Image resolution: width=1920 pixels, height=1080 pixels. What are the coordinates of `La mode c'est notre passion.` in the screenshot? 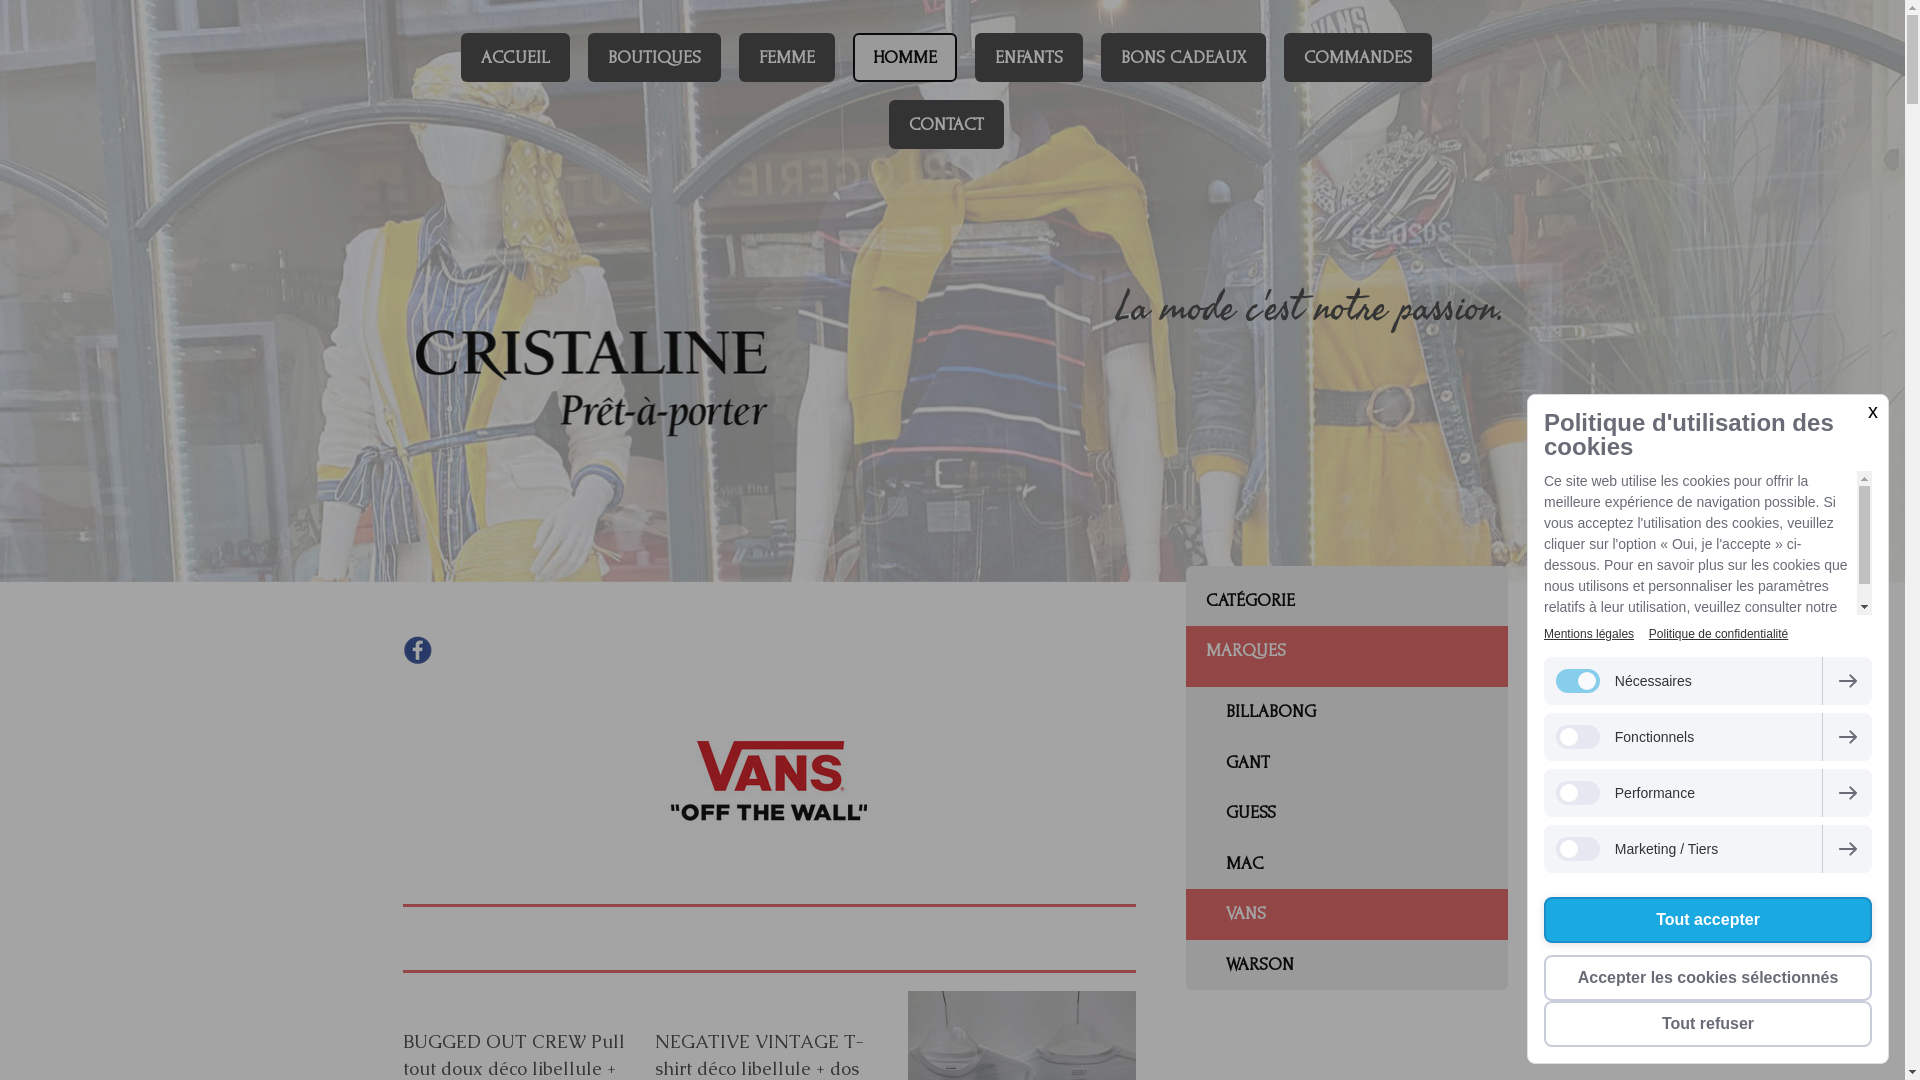 It's located at (1174, 308).